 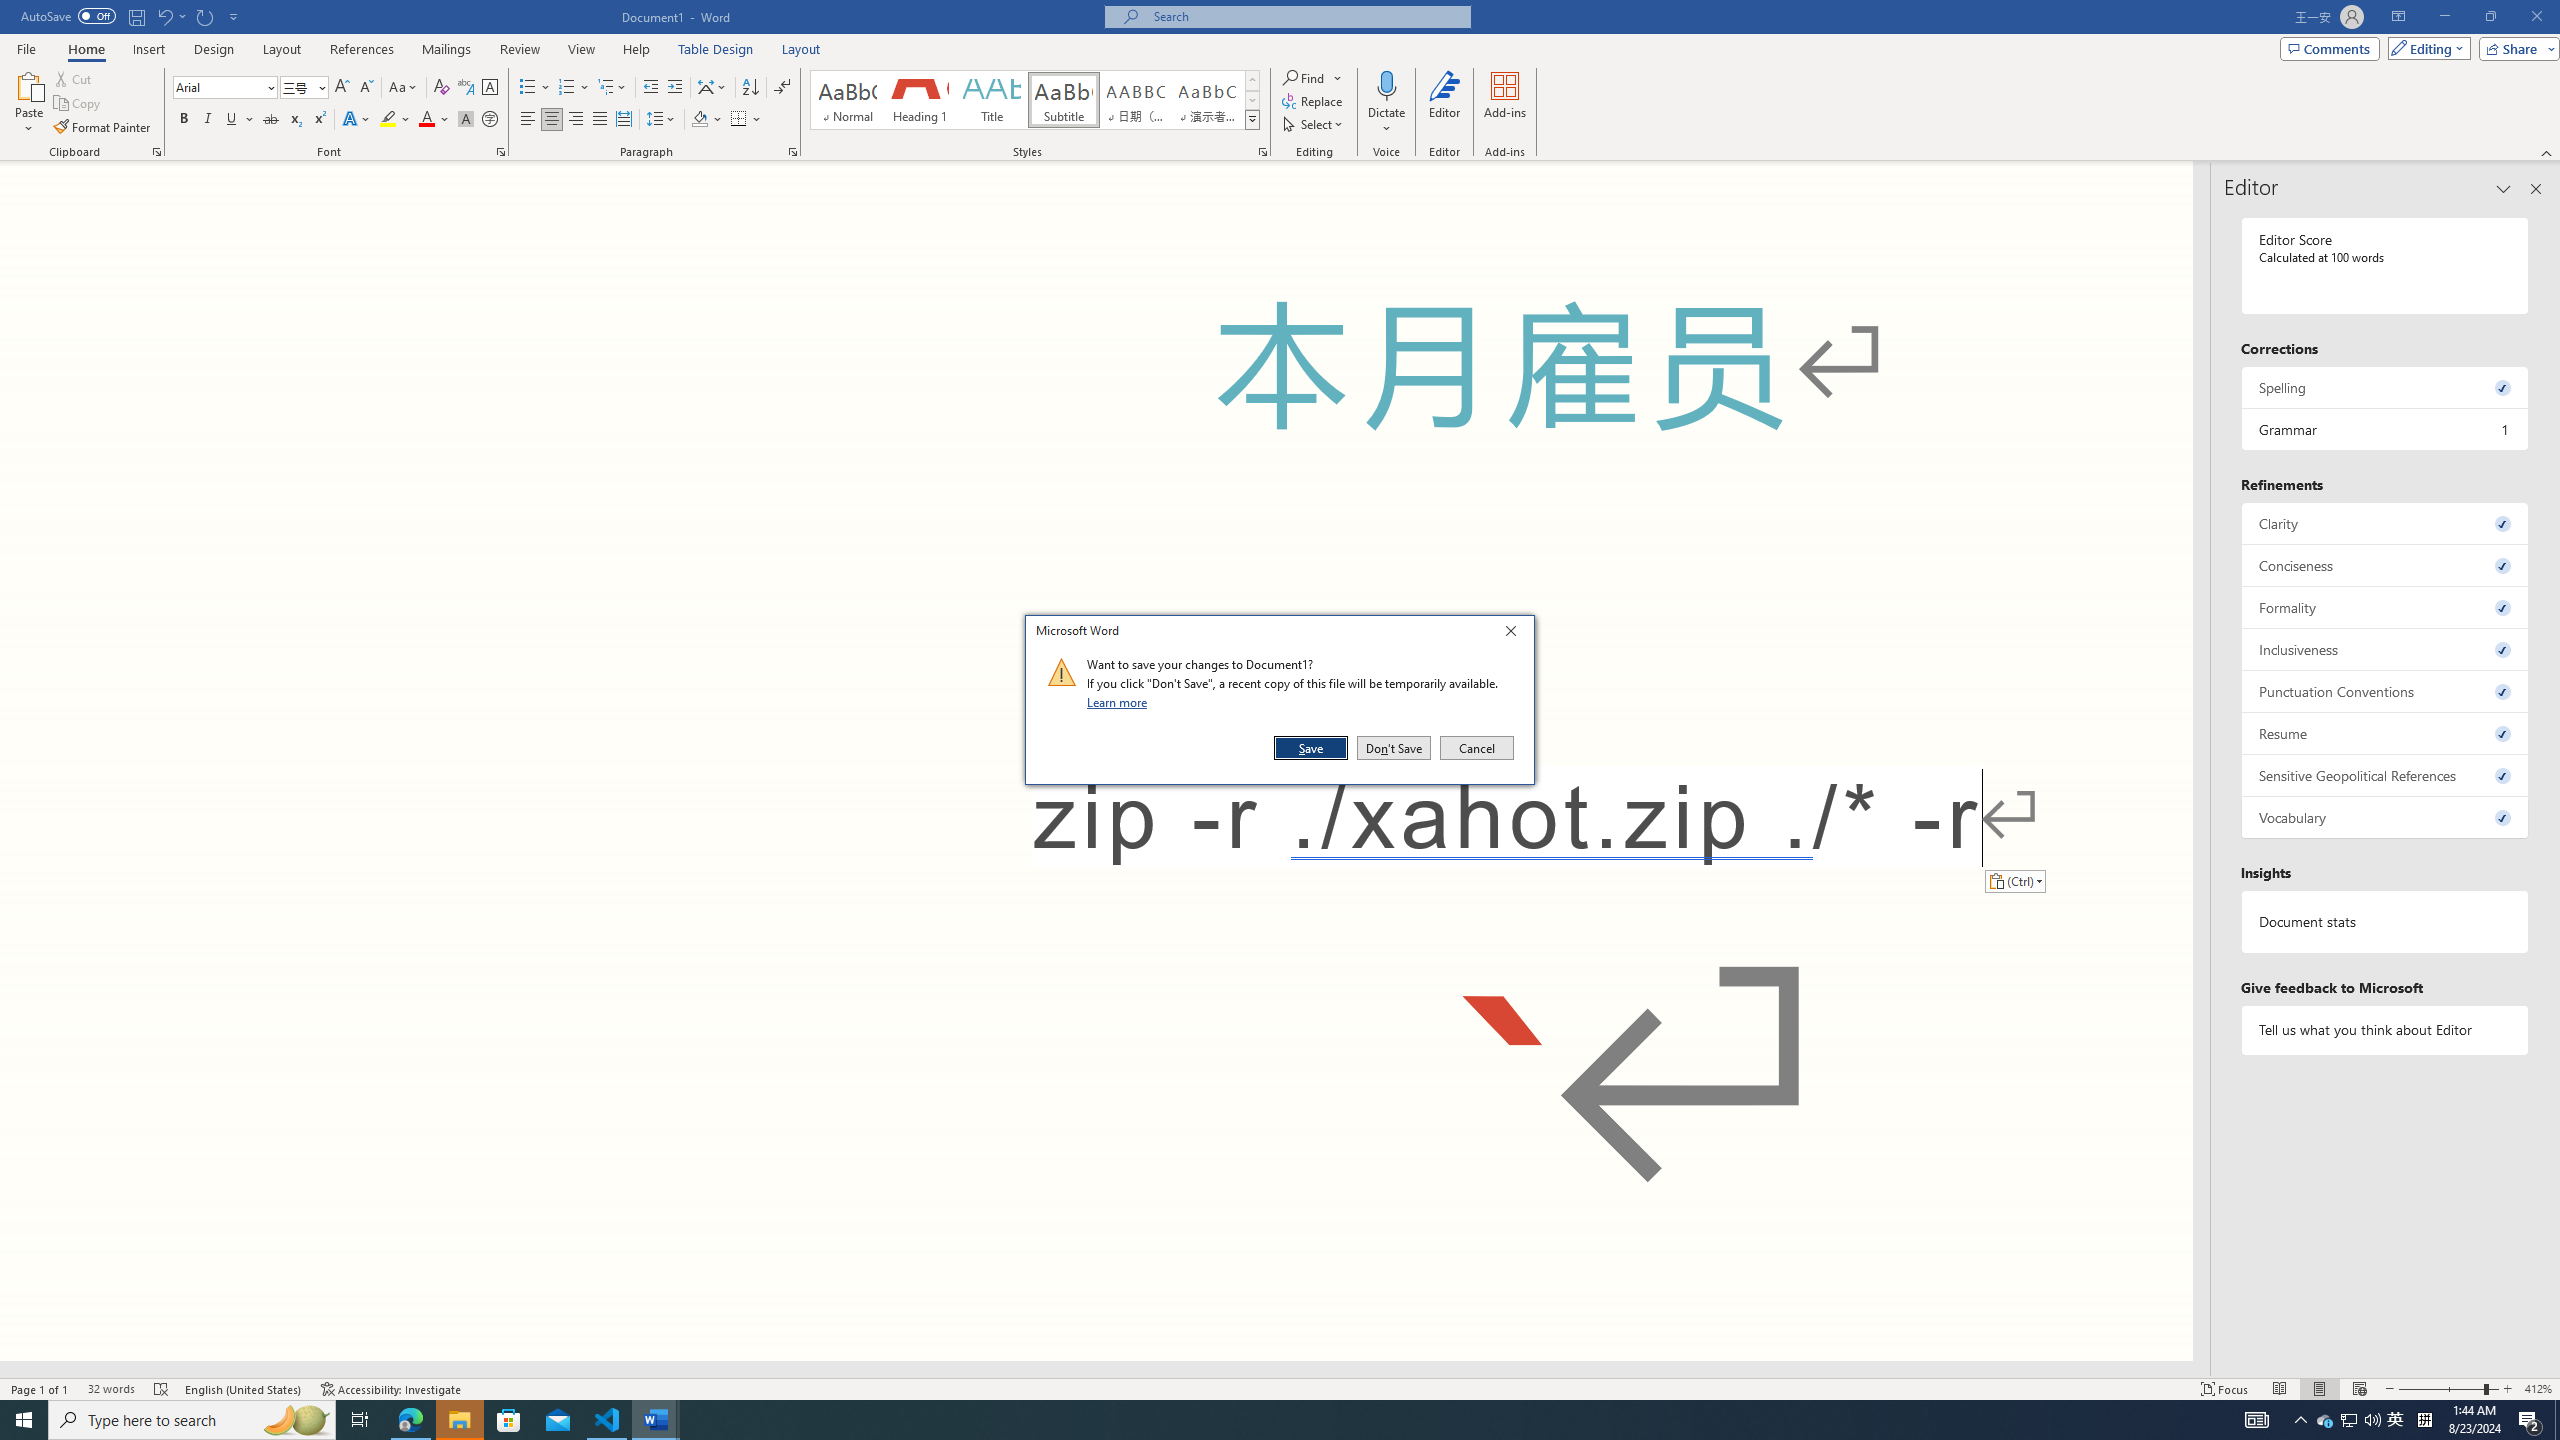 What do you see at coordinates (2424, 1420) in the screenshot?
I see `Tray Input Indicator - Chinese (Simplified, China)` at bounding box center [2424, 1420].